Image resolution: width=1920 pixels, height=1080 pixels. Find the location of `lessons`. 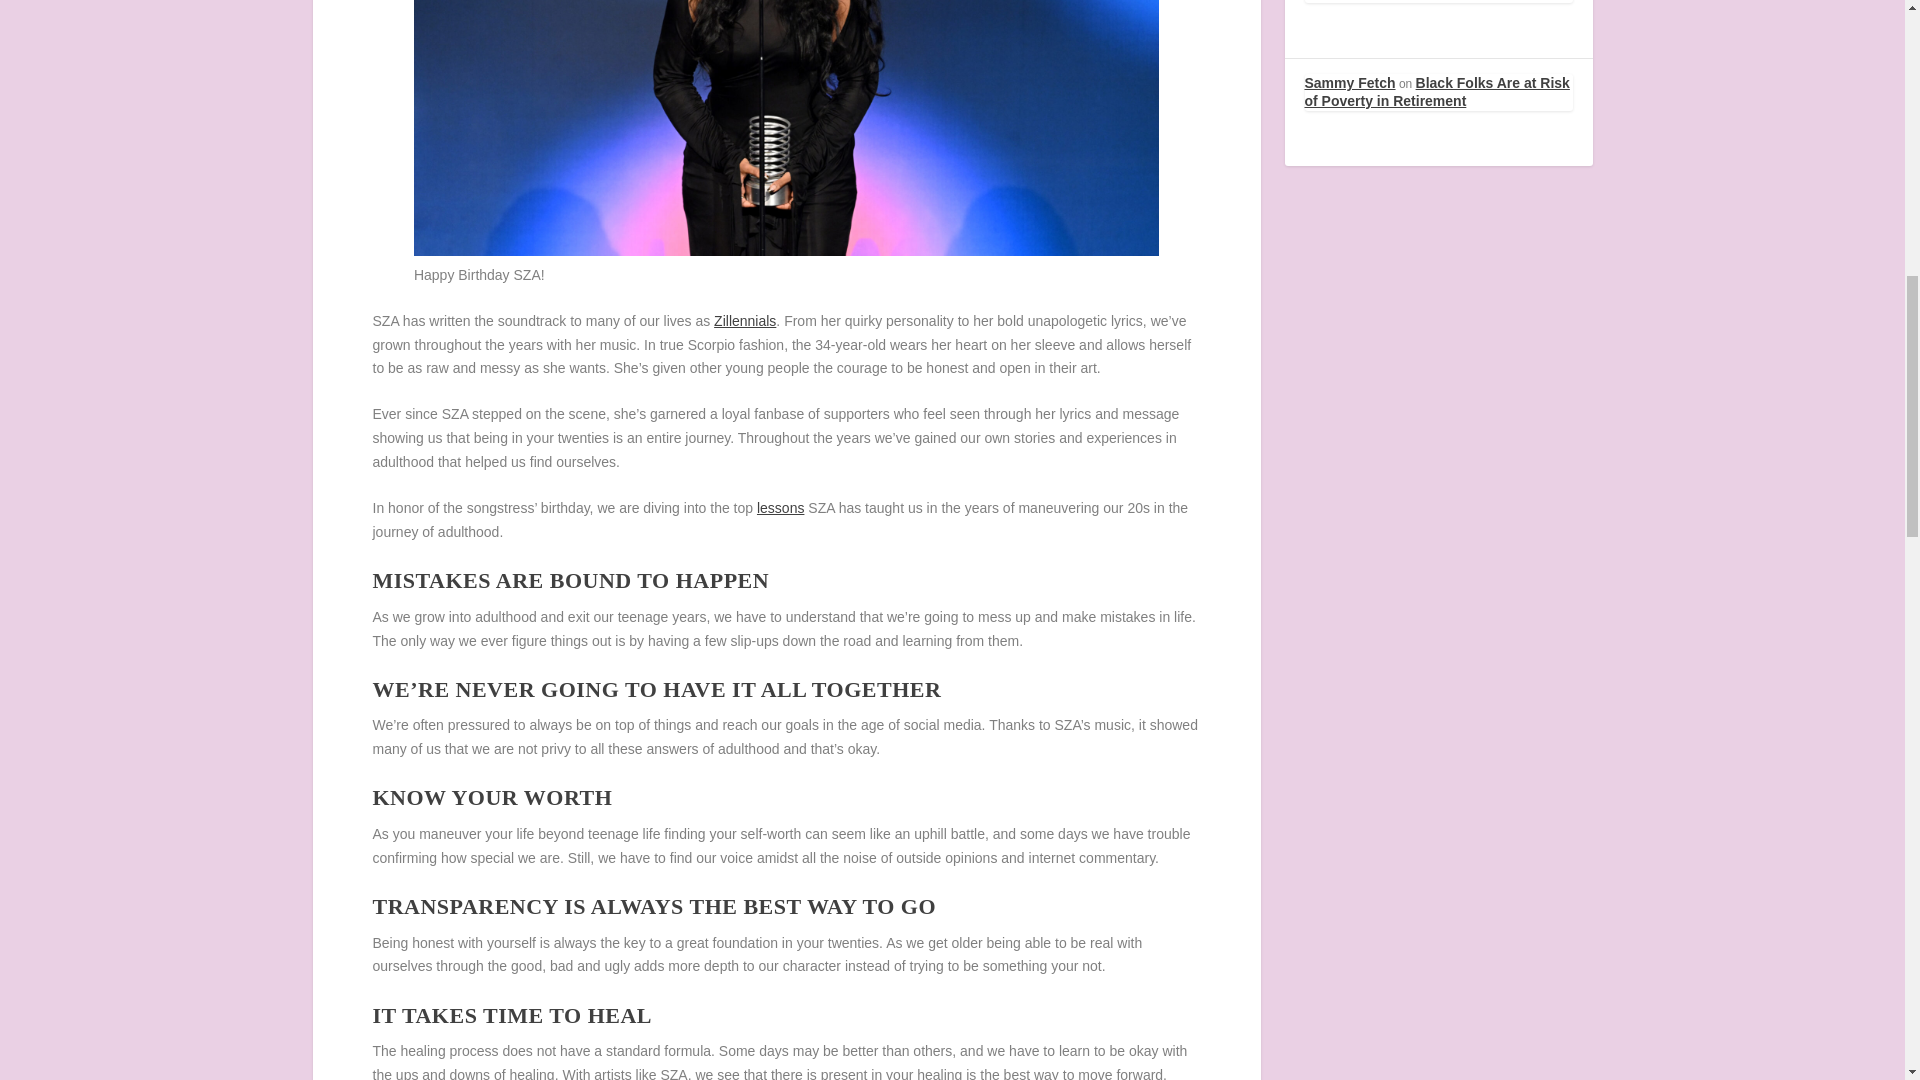

lessons is located at coordinates (780, 508).